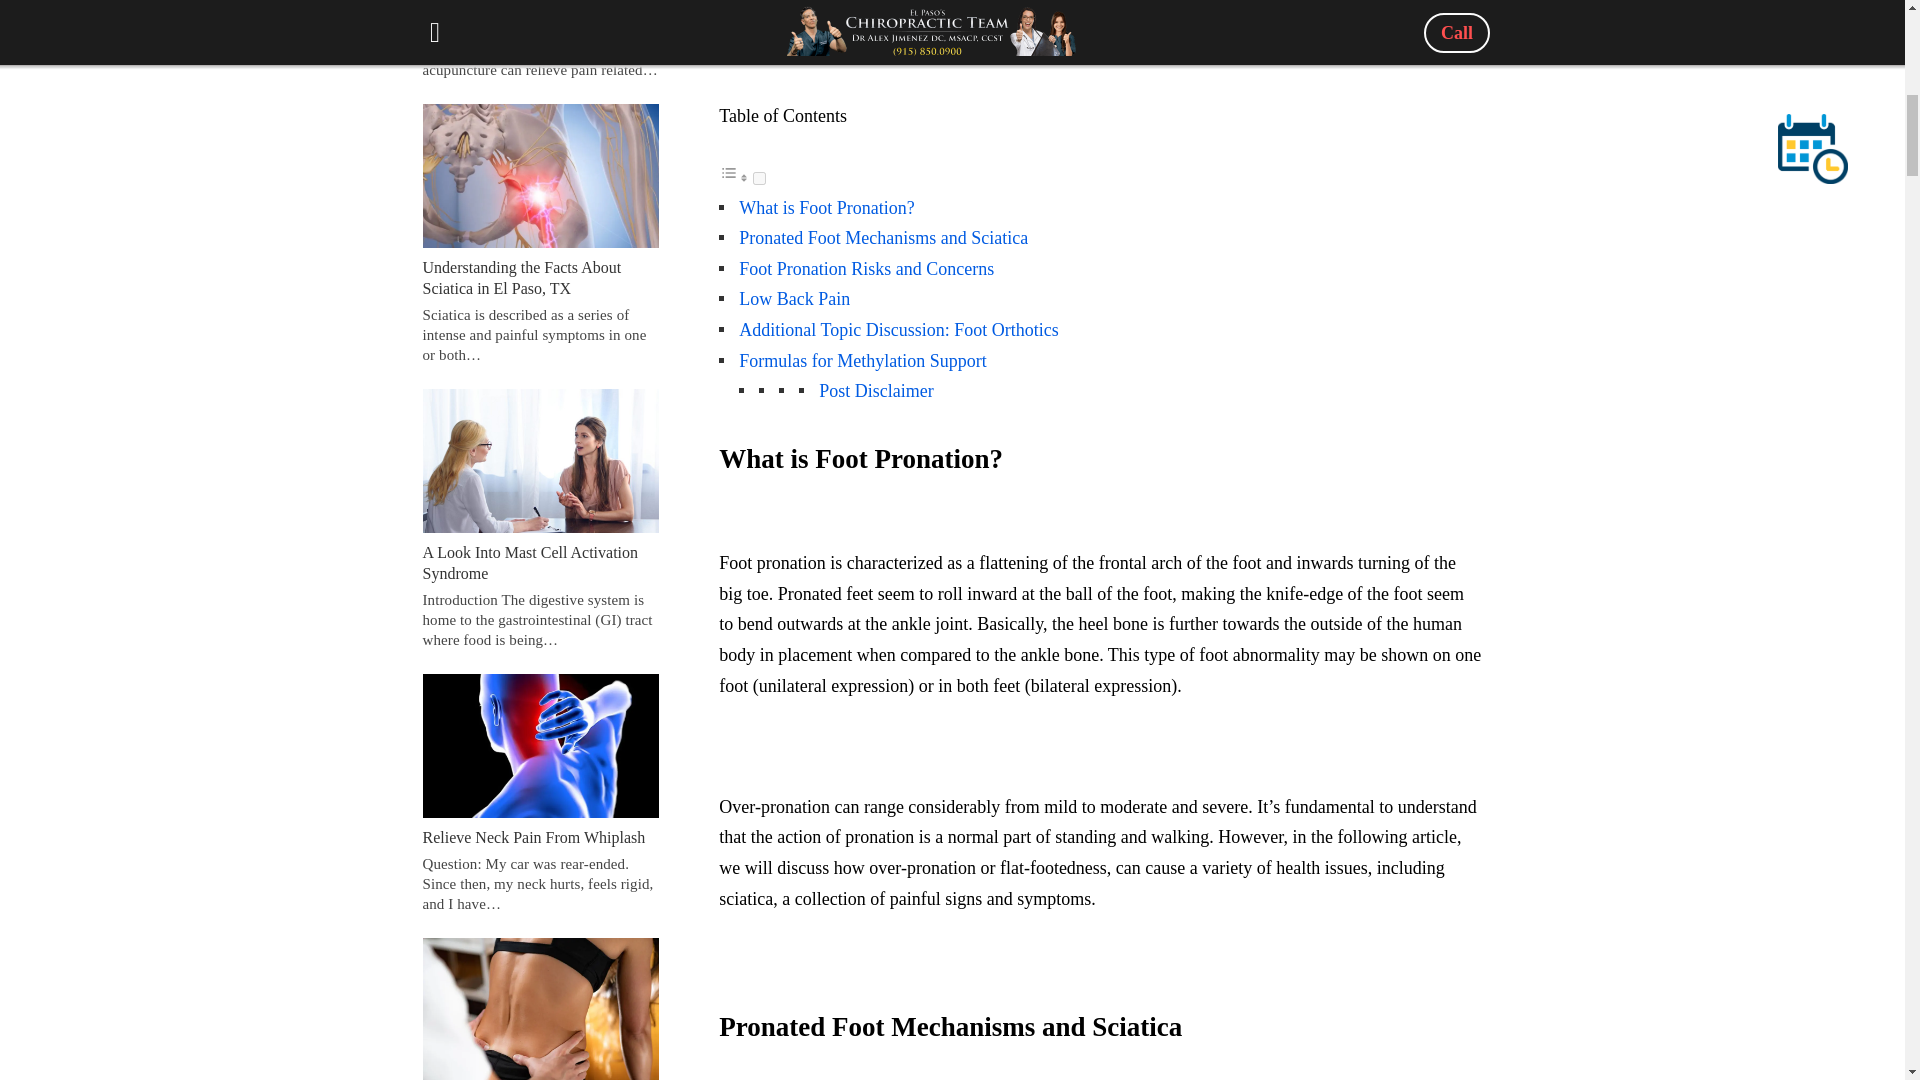 This screenshot has width=1920, height=1080. What do you see at coordinates (794, 298) in the screenshot?
I see `Low Back Pain` at bounding box center [794, 298].